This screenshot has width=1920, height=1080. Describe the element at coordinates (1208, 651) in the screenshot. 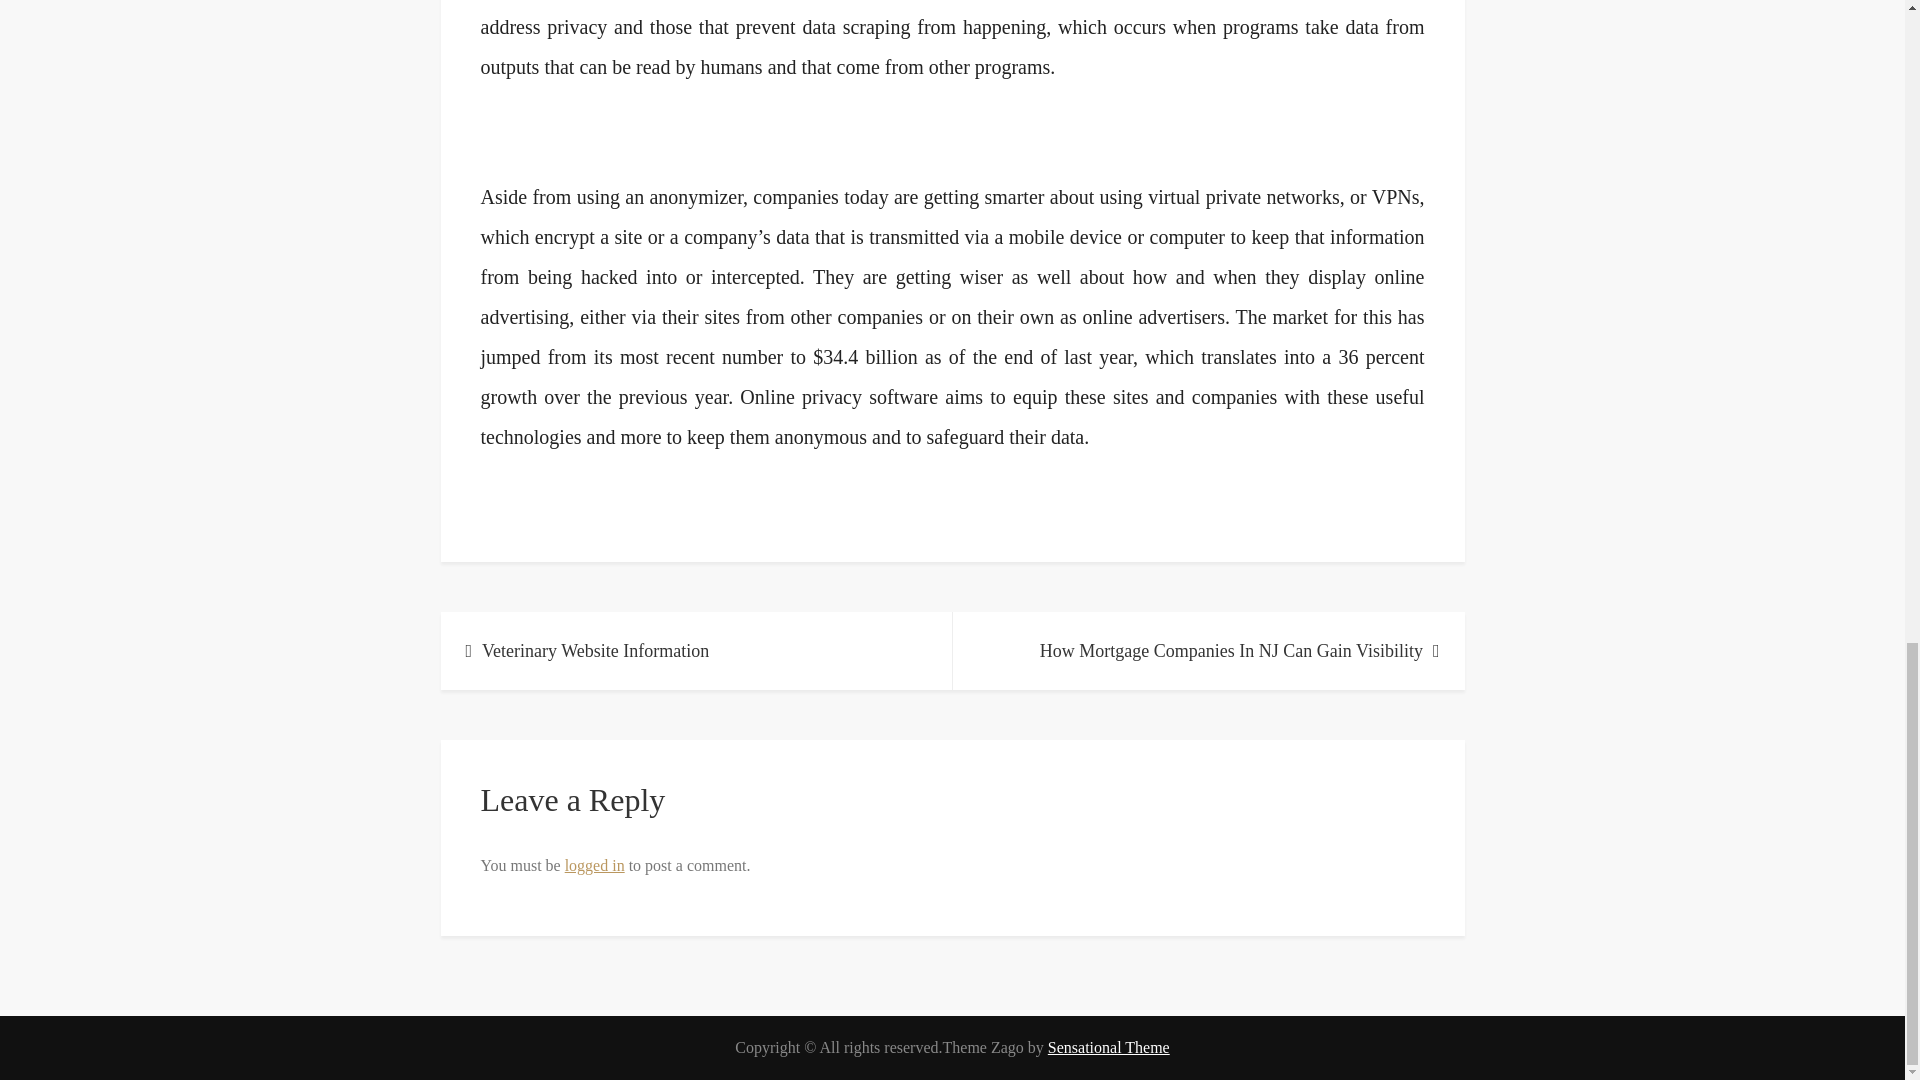

I see `How Mortgage Companies In NJ Can Gain Visibility` at that location.